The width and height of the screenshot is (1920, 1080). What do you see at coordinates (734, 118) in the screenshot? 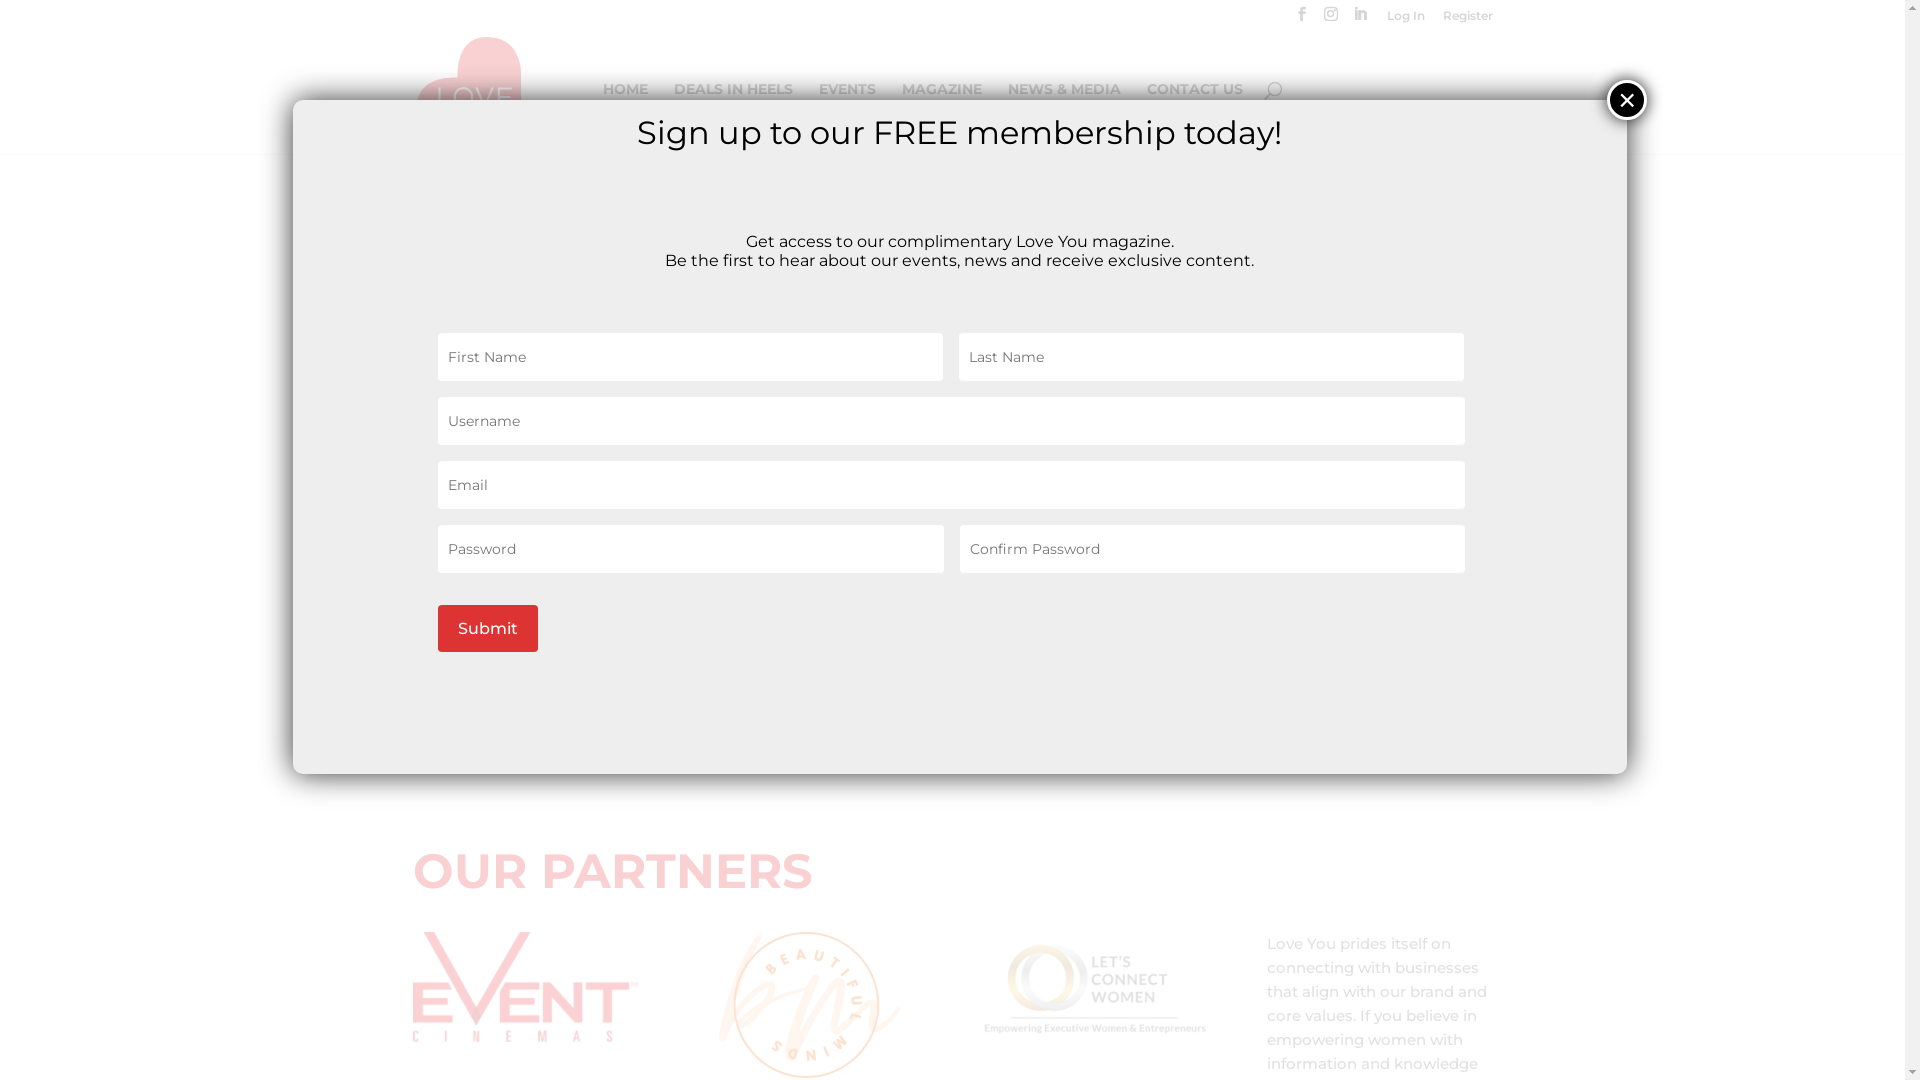
I see `DEALS IN HEELS` at bounding box center [734, 118].